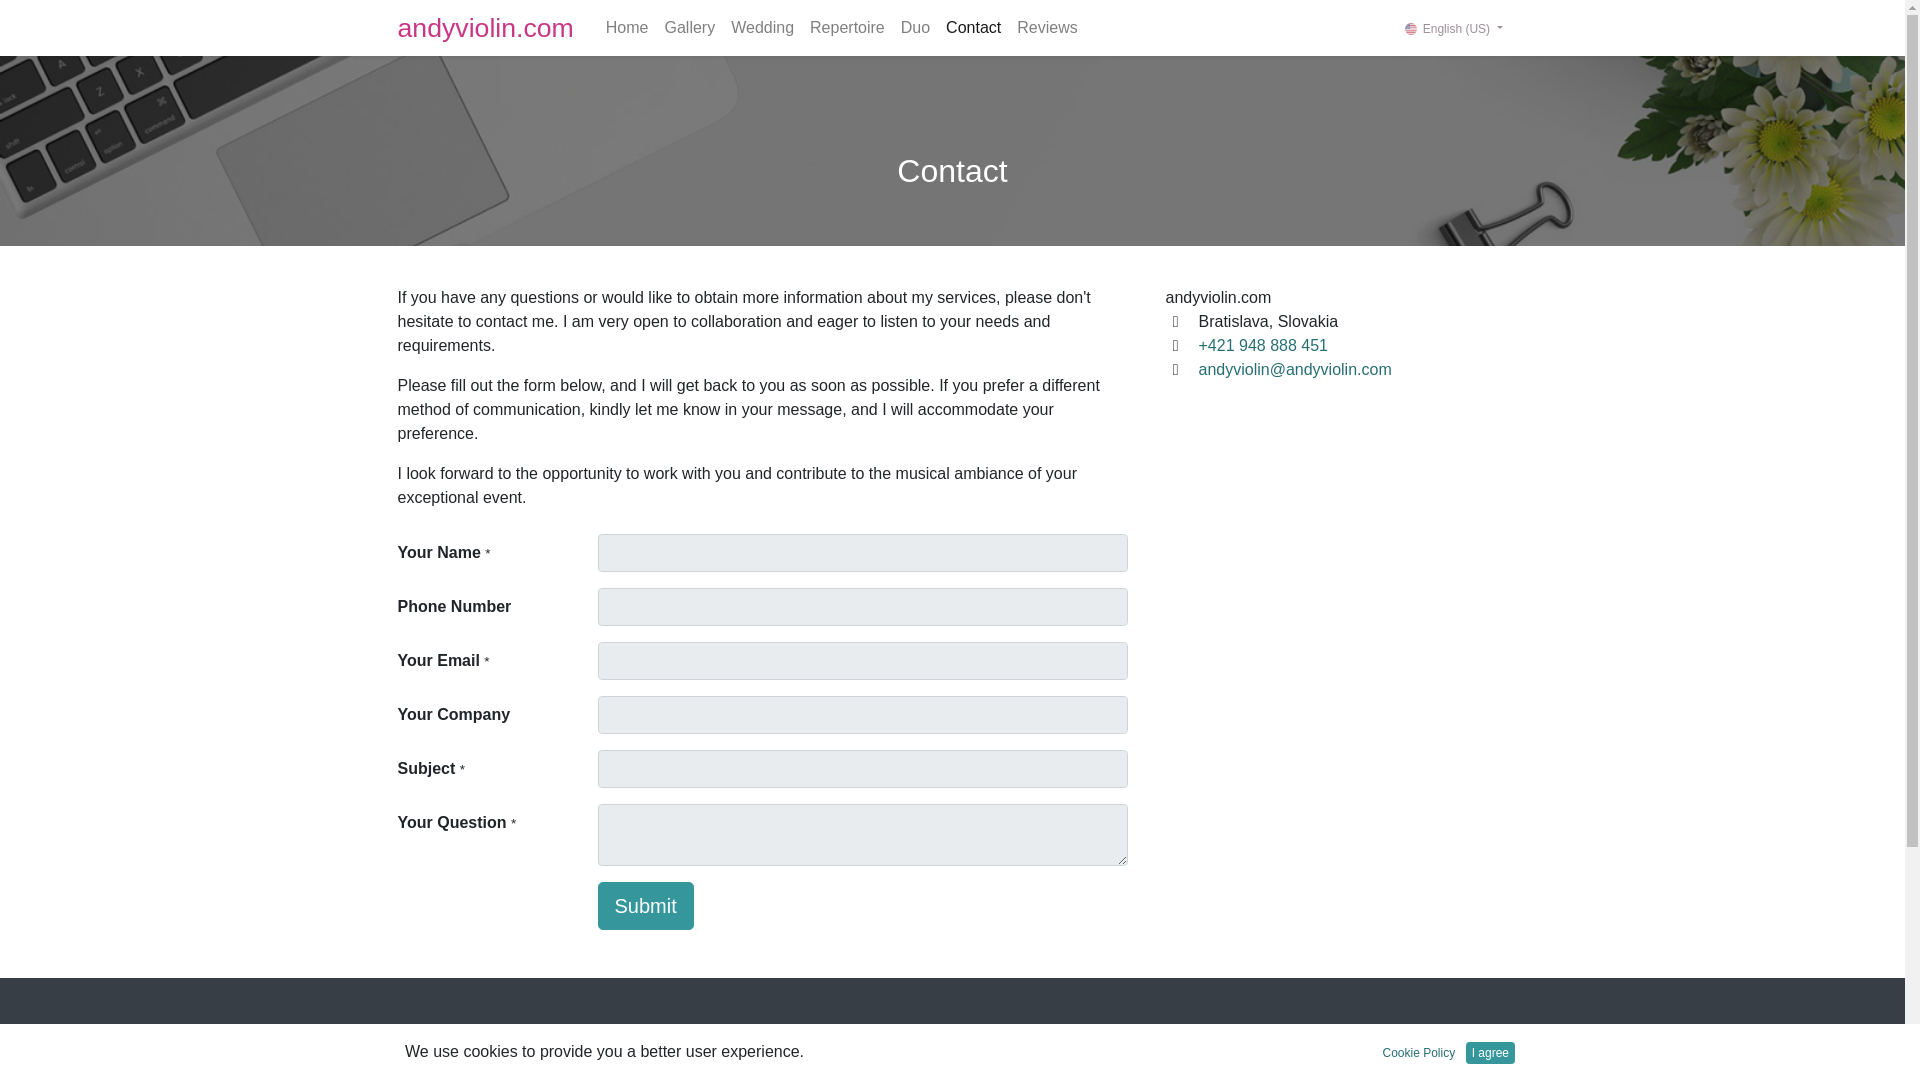 Image resolution: width=1920 pixels, height=1080 pixels. I want to click on andyviolin.com, so click(486, 27).